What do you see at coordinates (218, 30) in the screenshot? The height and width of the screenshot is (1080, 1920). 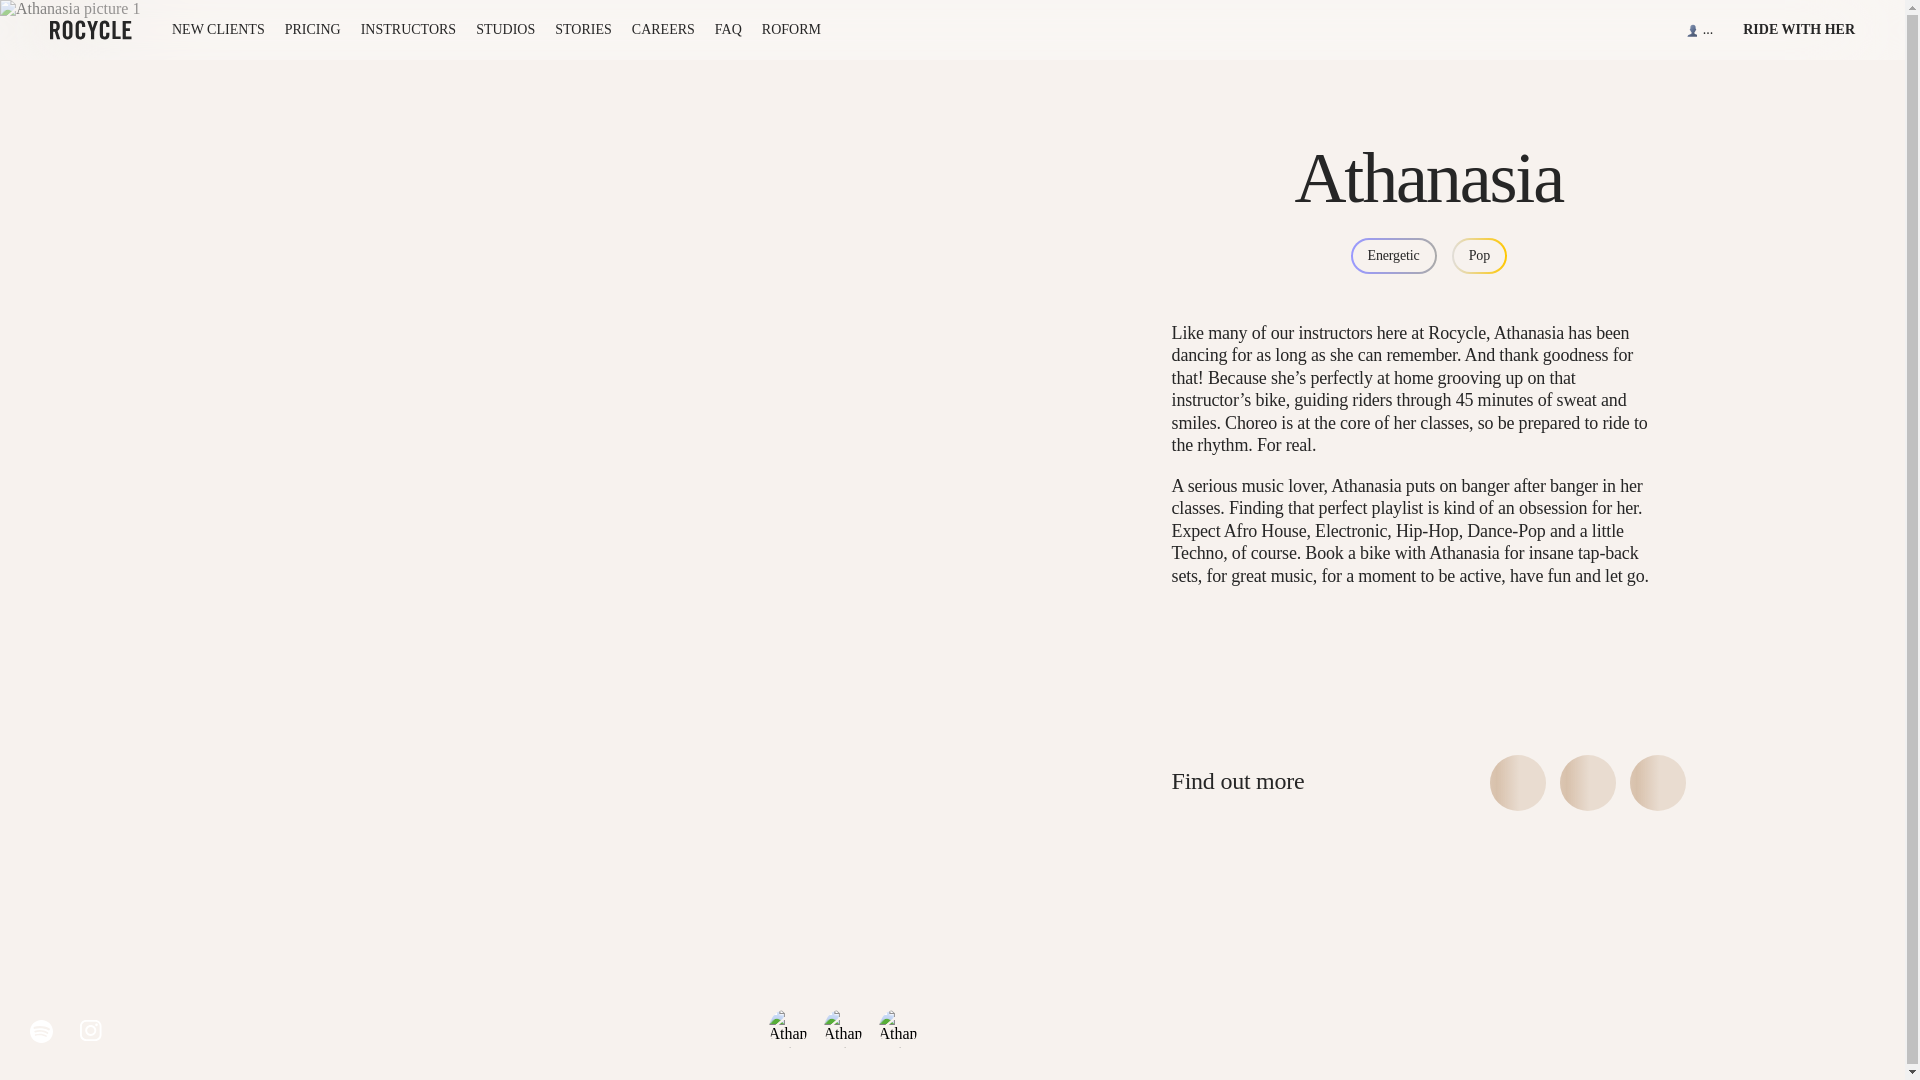 I see `NEW CLIENTS` at bounding box center [218, 30].